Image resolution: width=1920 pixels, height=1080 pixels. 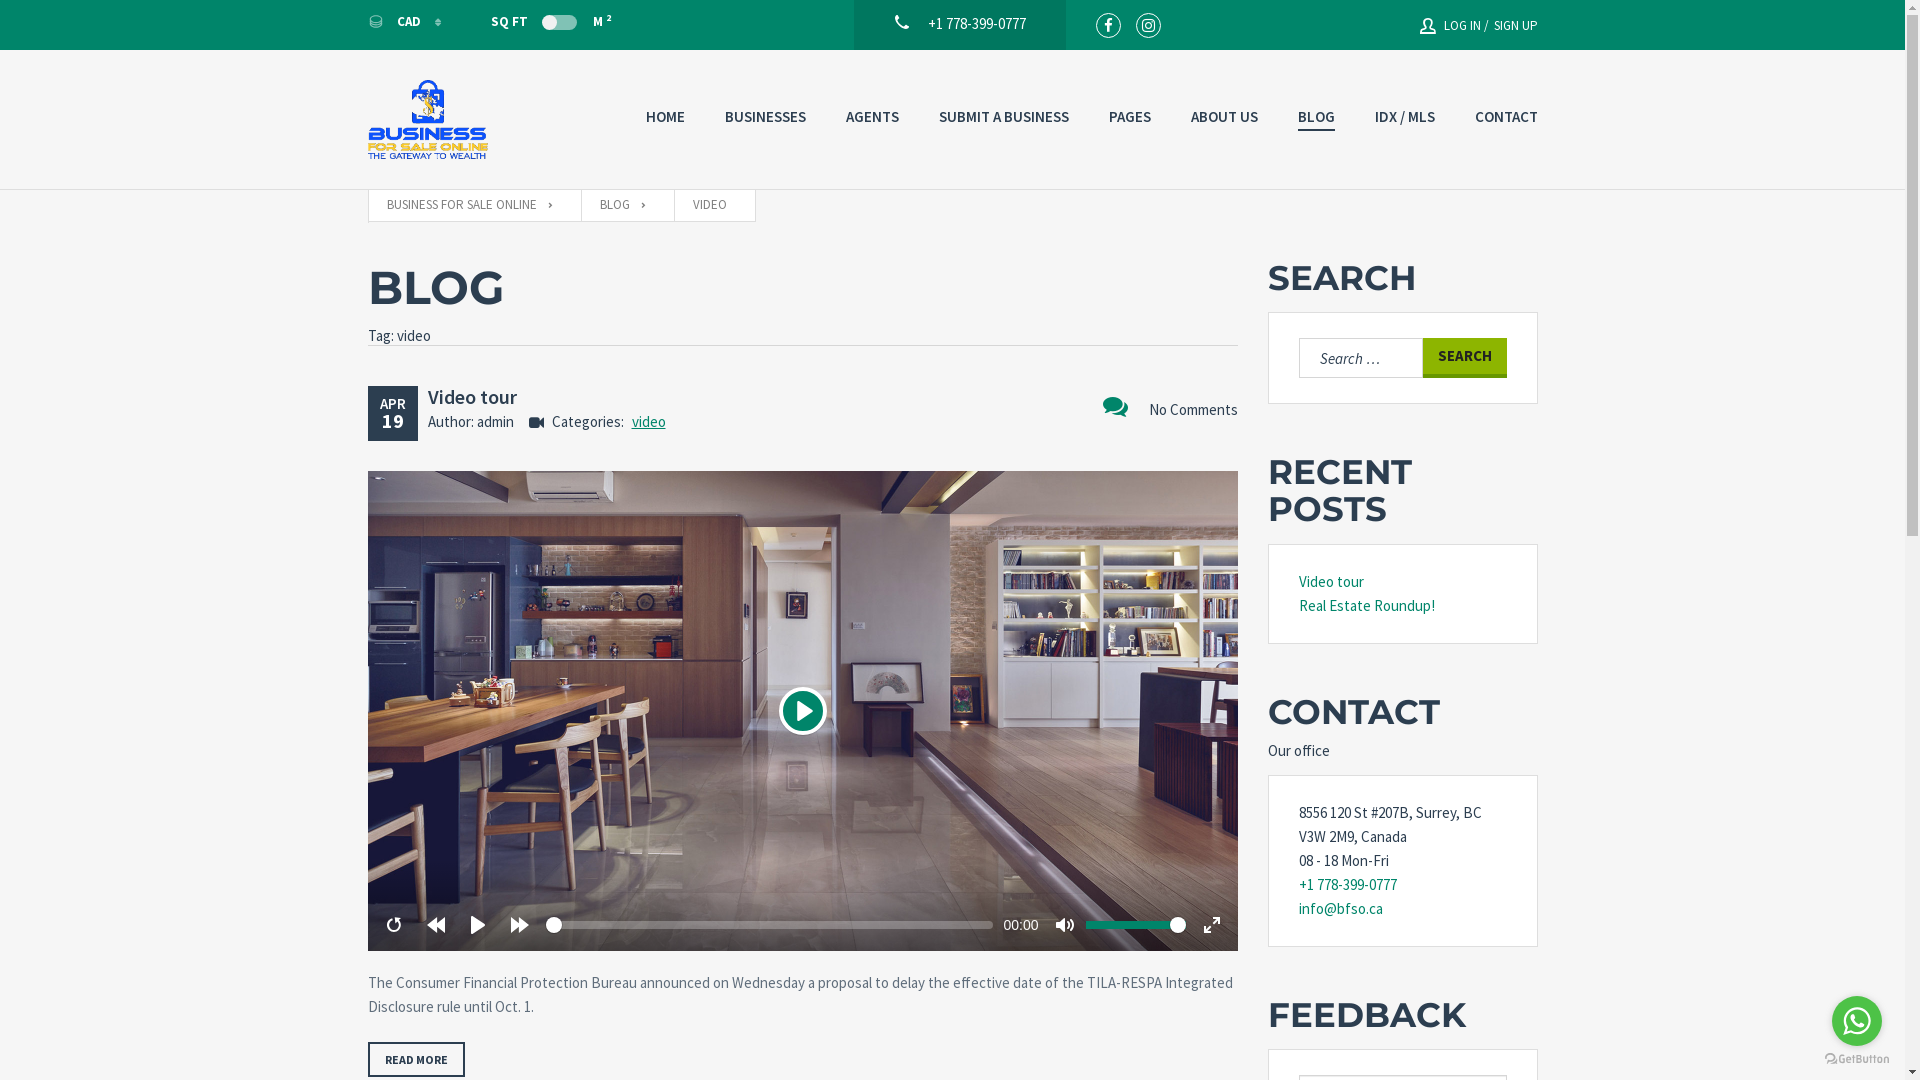 What do you see at coordinates (1064, 925) in the screenshot?
I see `Toggle Mute` at bounding box center [1064, 925].